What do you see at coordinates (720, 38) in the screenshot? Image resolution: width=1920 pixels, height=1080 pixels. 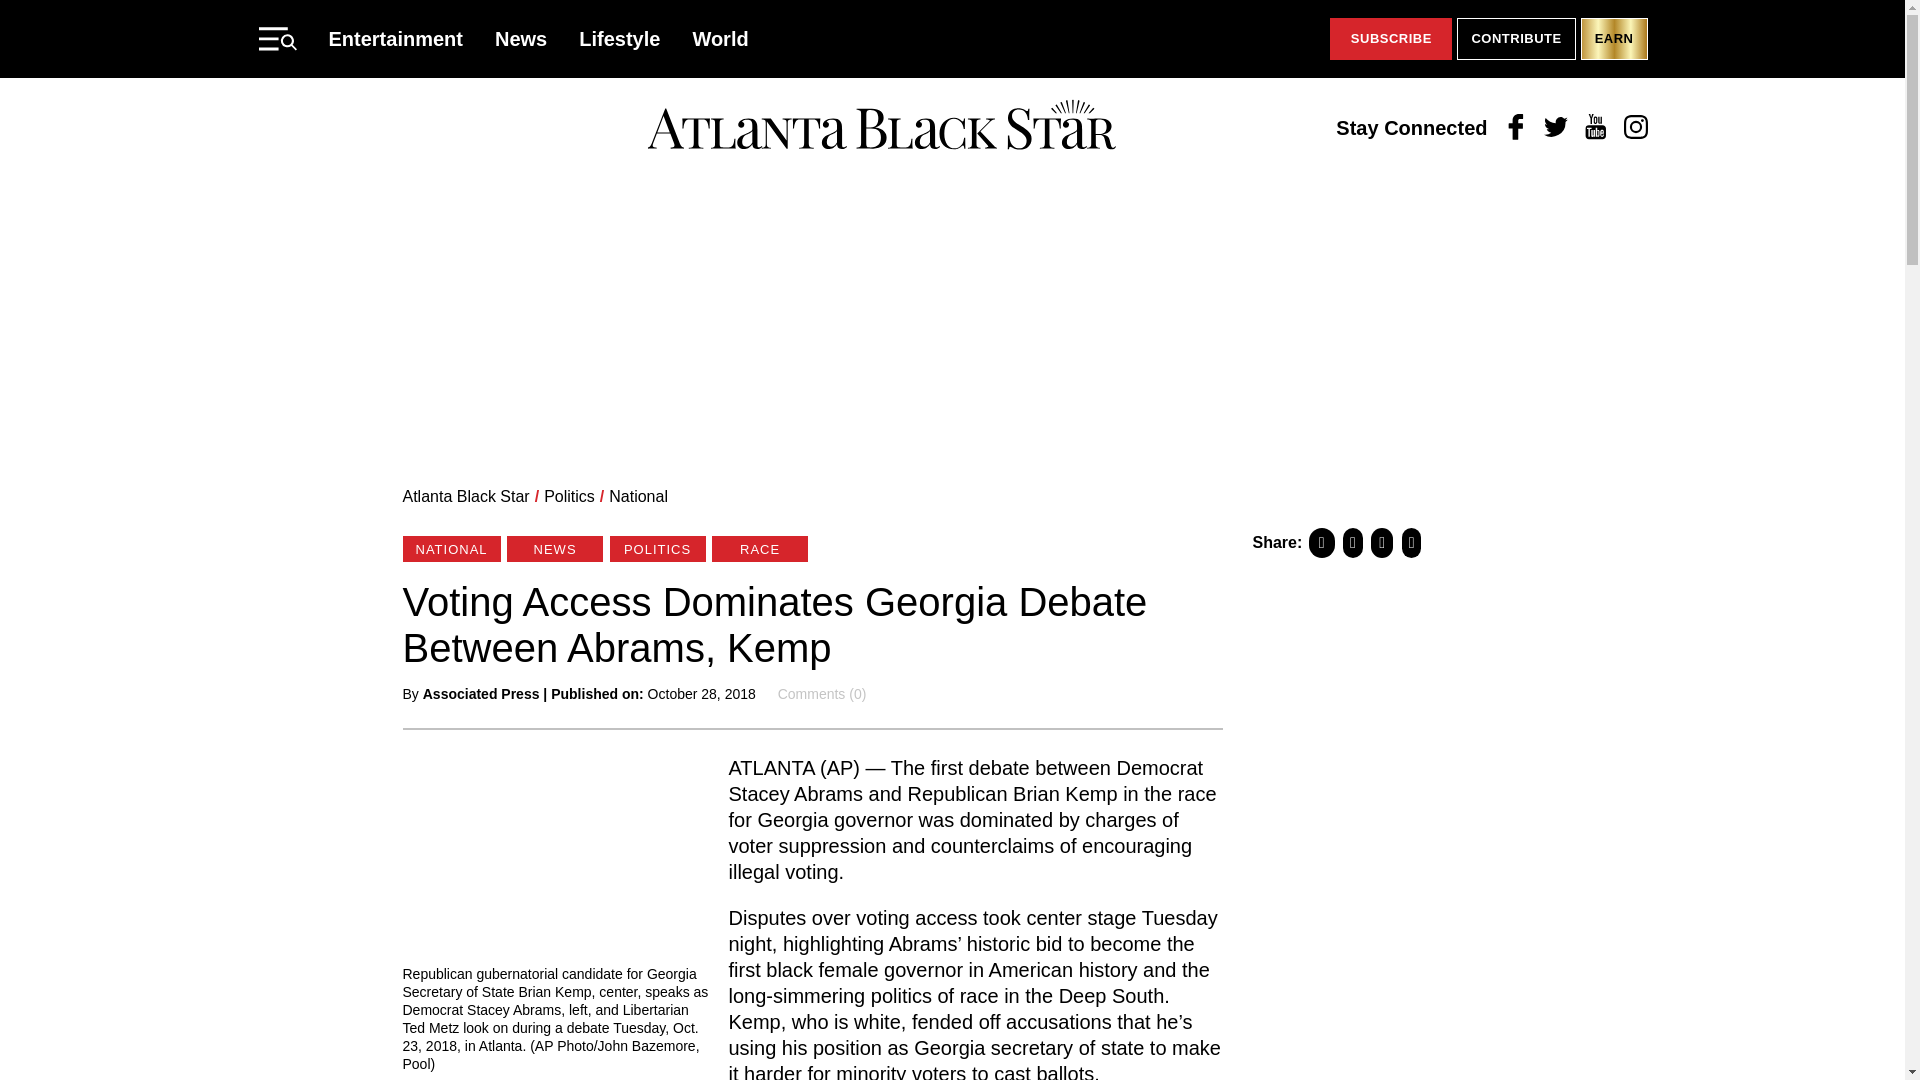 I see `World` at bounding box center [720, 38].